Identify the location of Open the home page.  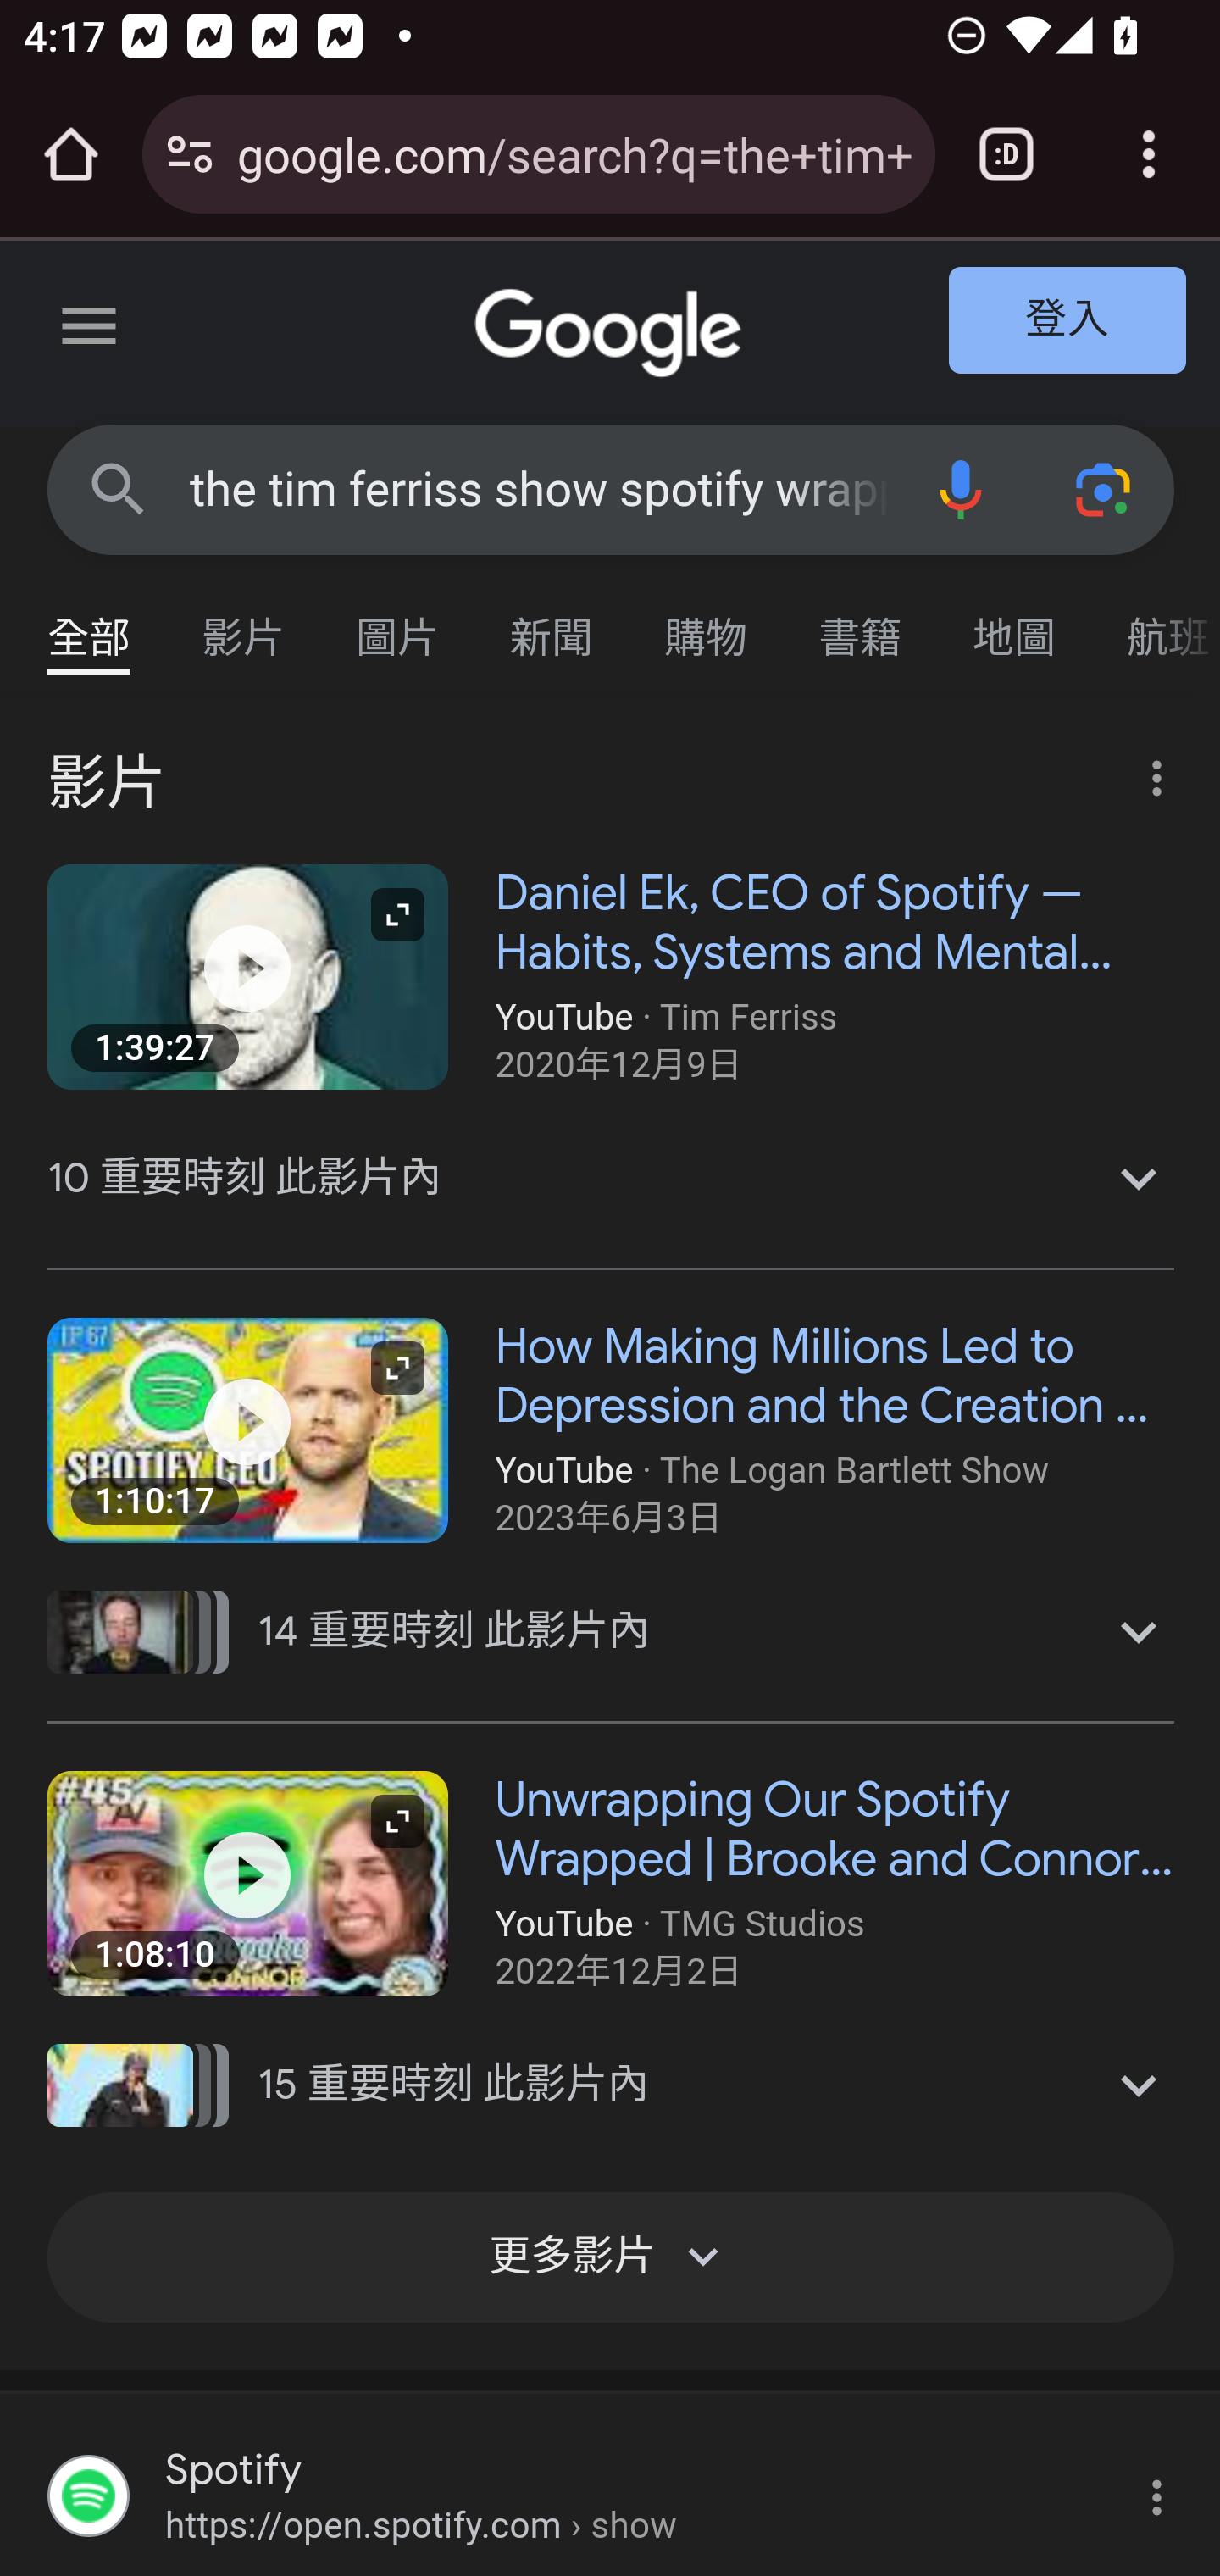
(71, 154).